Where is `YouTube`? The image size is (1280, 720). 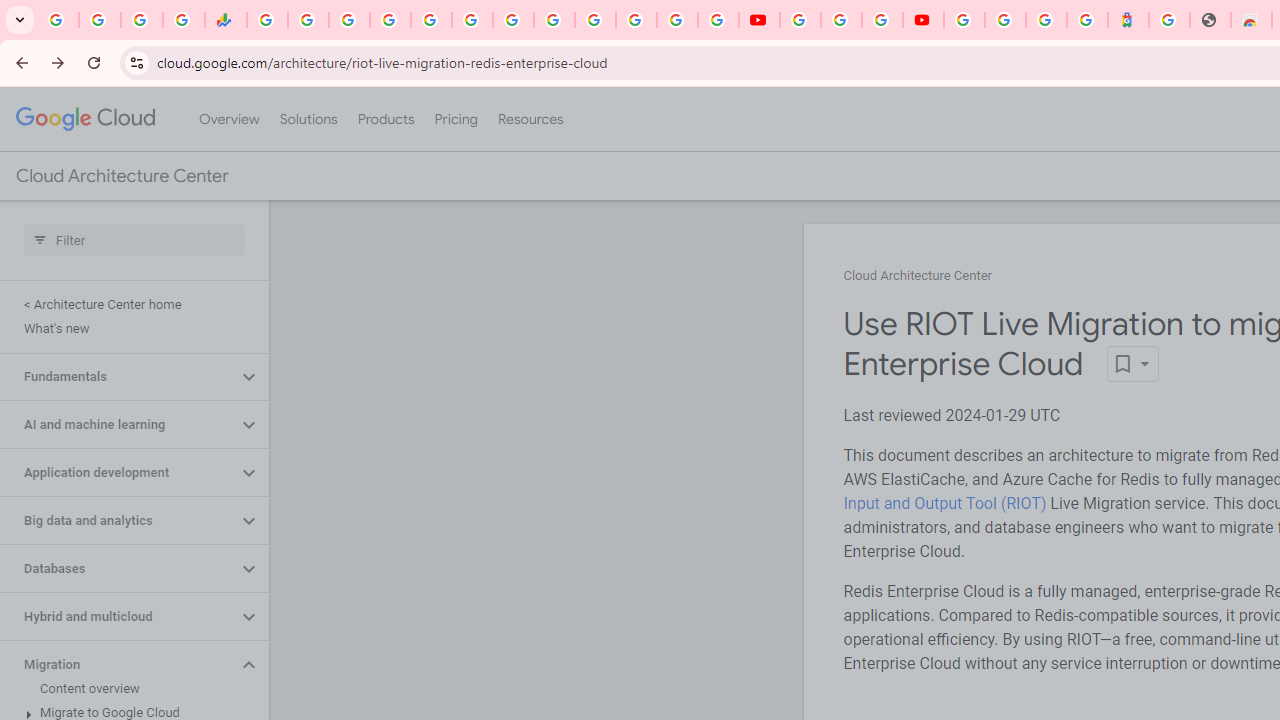
YouTube is located at coordinates (554, 20).